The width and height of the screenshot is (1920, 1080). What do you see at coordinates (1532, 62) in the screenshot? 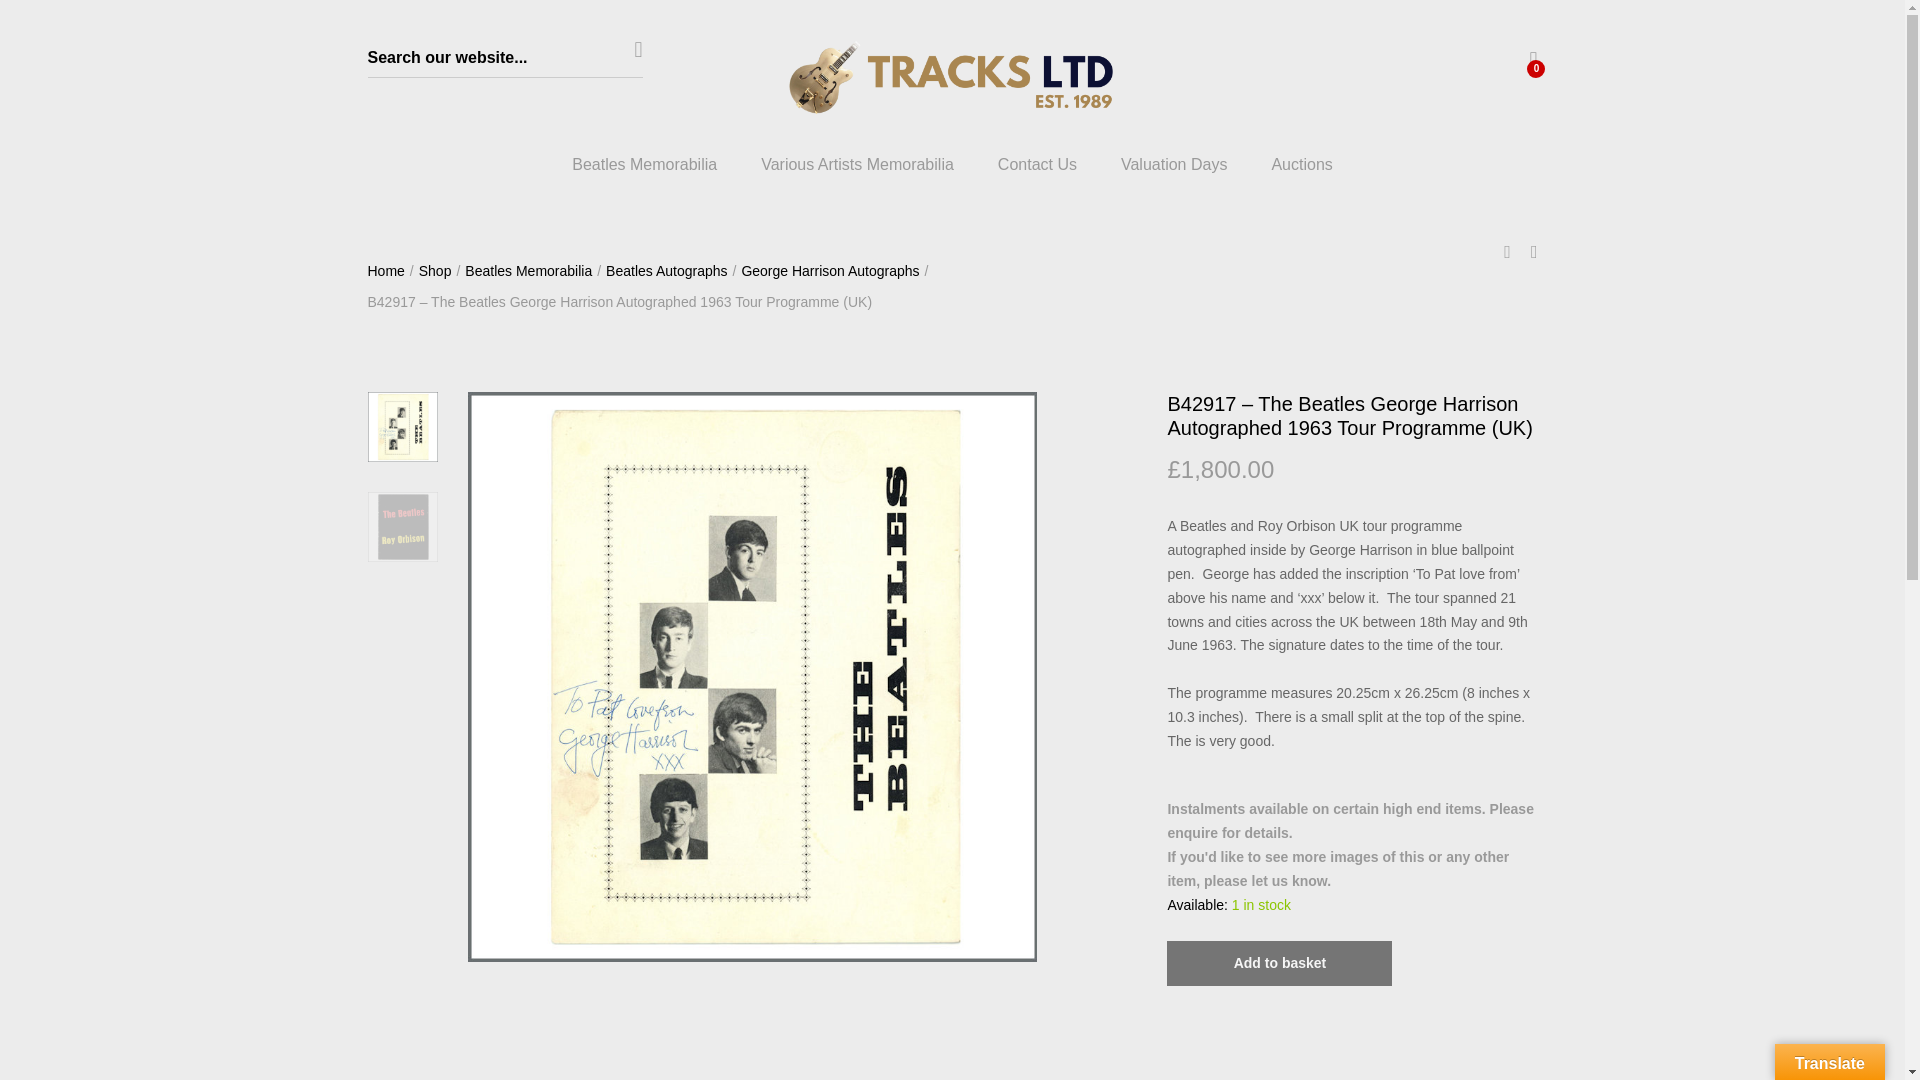
I see `0` at bounding box center [1532, 62].